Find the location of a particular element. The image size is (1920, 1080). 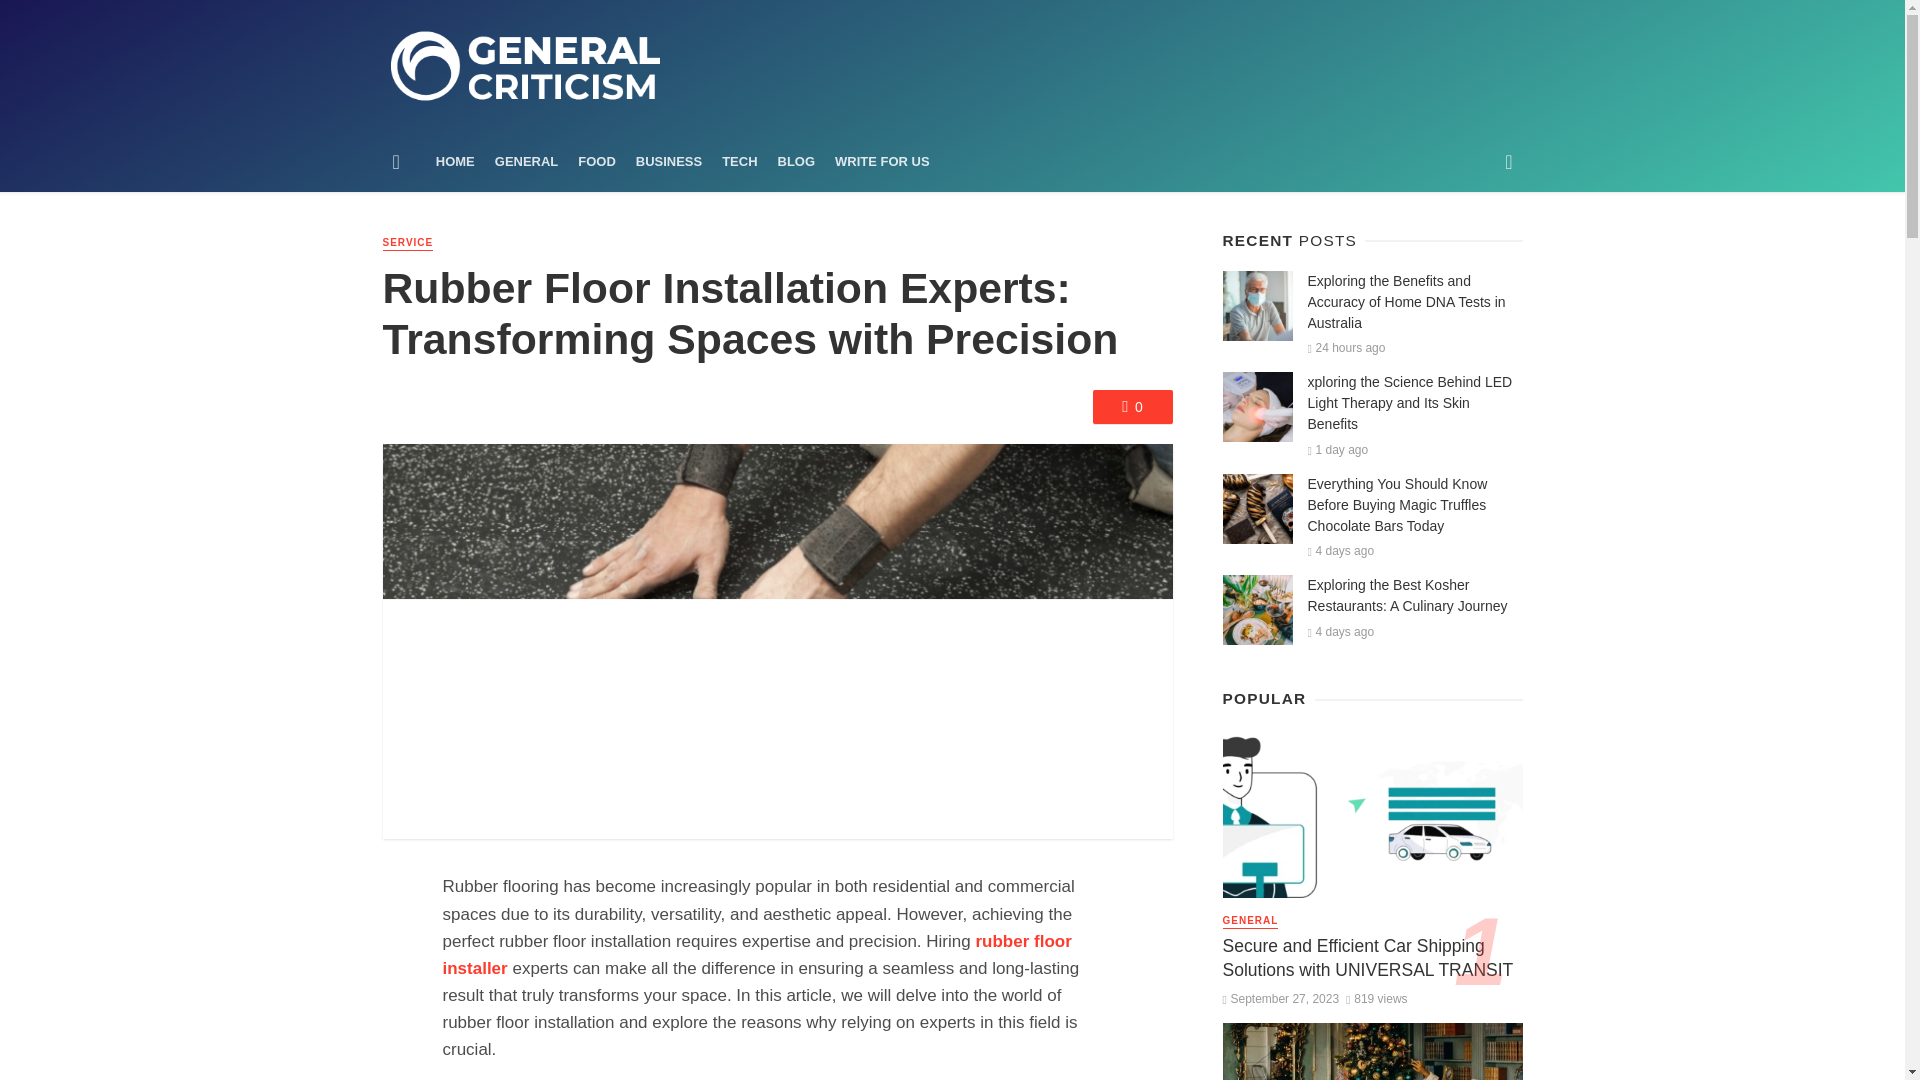

0 Comments is located at coordinates (1132, 406).